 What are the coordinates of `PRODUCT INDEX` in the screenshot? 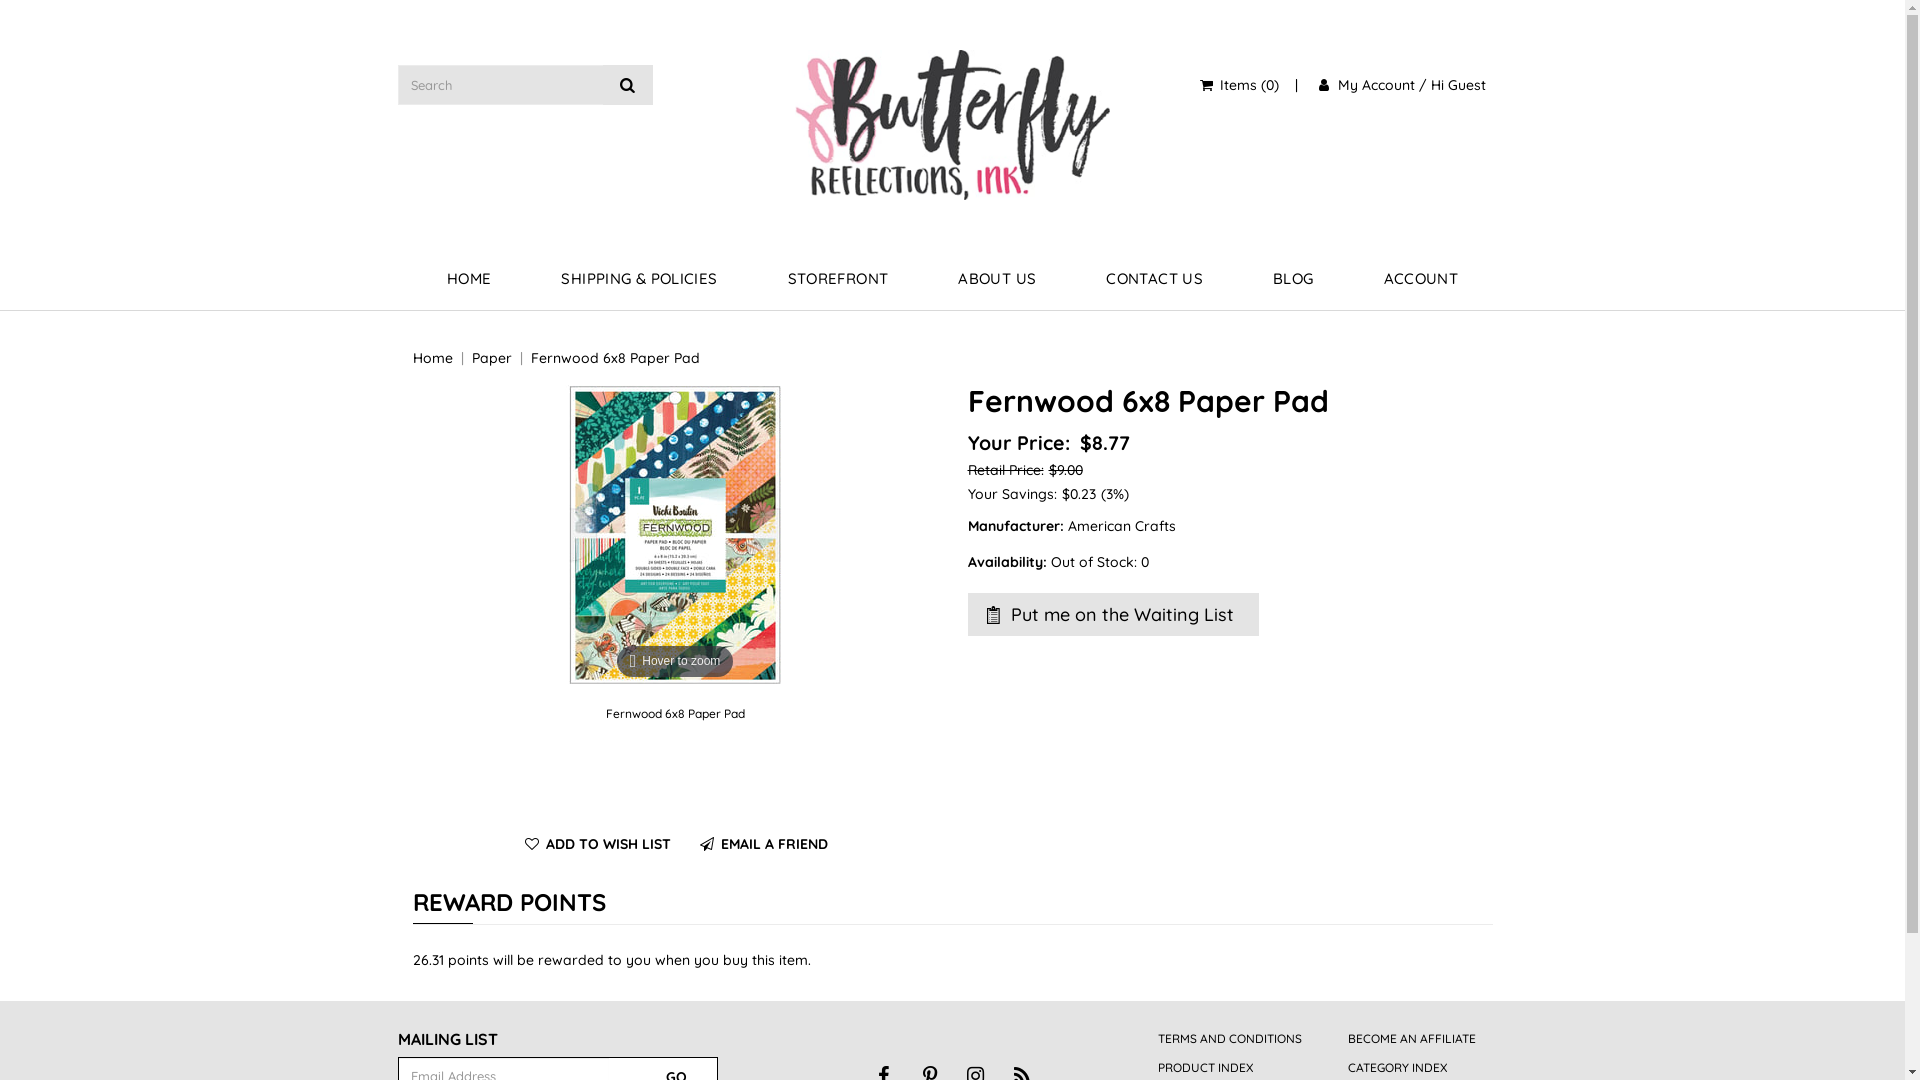 It's located at (1206, 1068).